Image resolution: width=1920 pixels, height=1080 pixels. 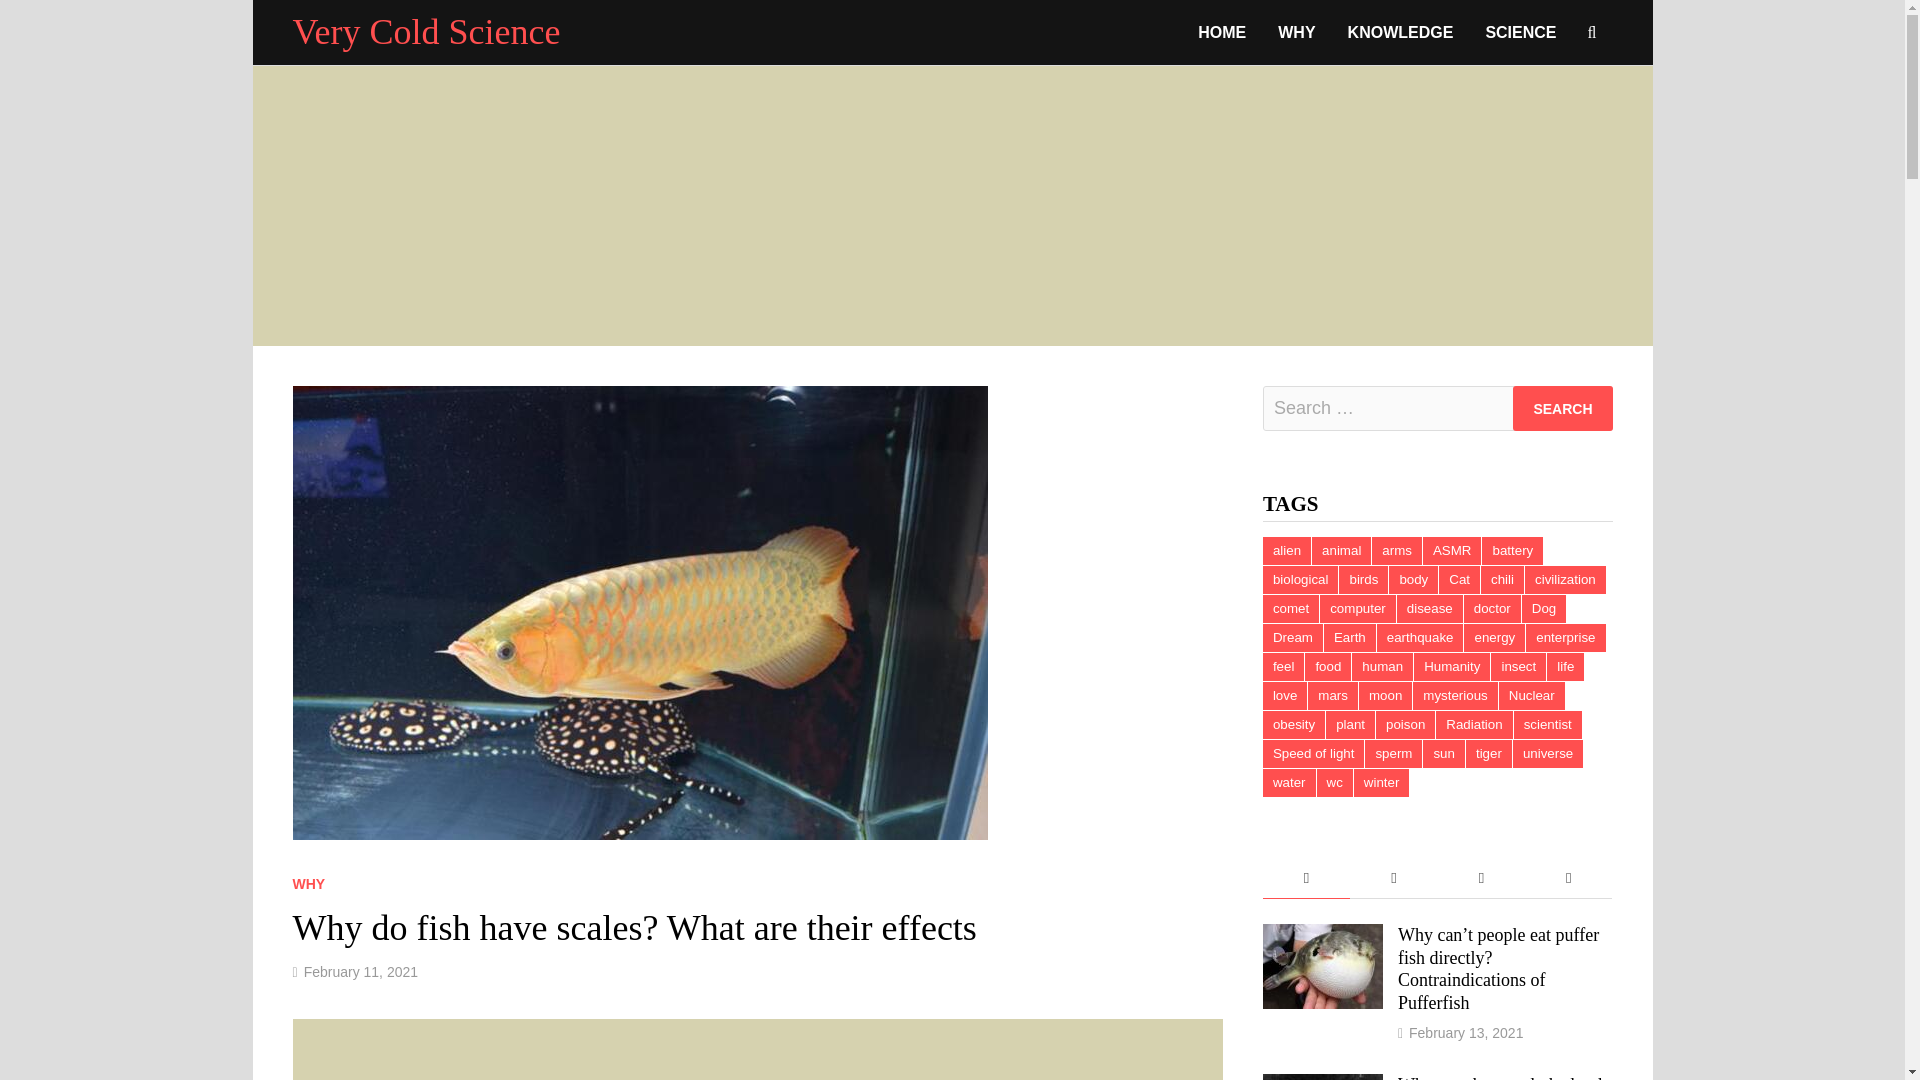 What do you see at coordinates (1520, 32) in the screenshot?
I see `SCIENCE` at bounding box center [1520, 32].